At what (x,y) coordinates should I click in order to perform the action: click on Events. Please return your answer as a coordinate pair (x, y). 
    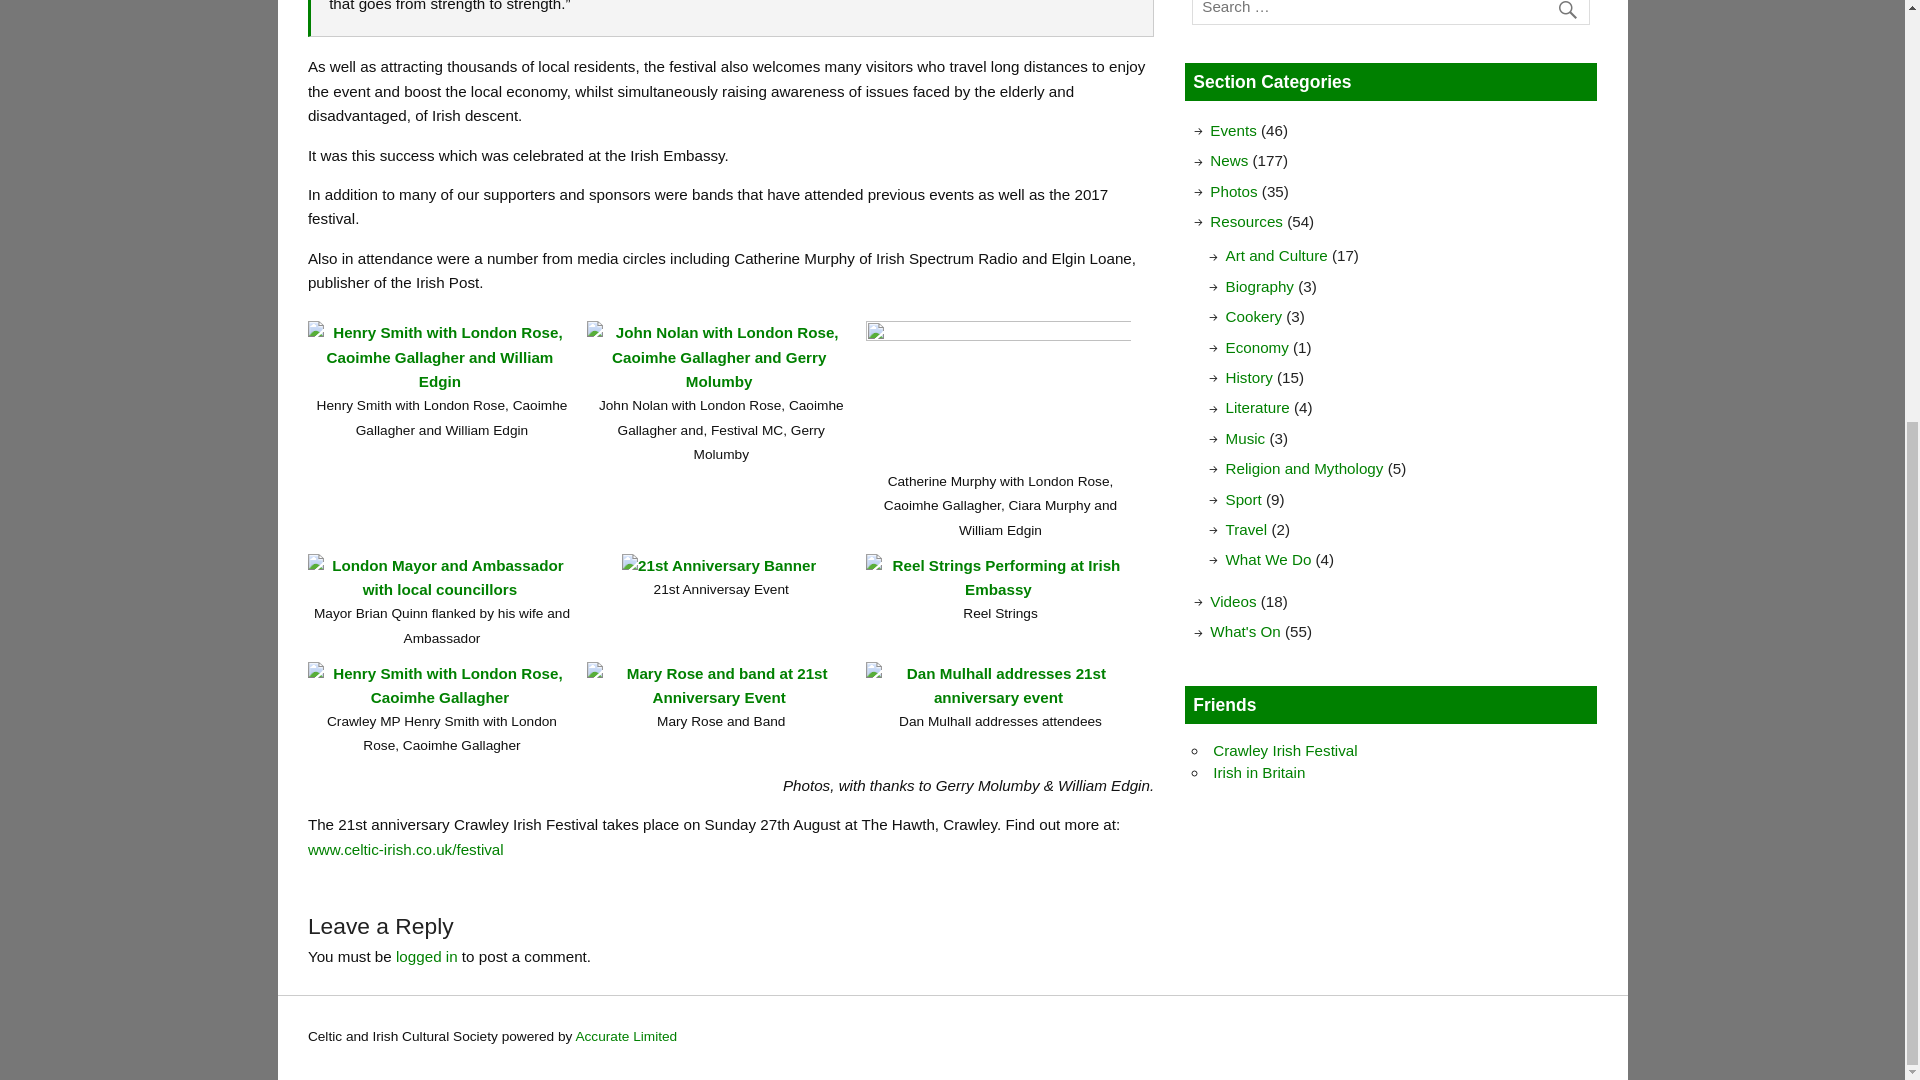
    Looking at the image, I should click on (1232, 130).